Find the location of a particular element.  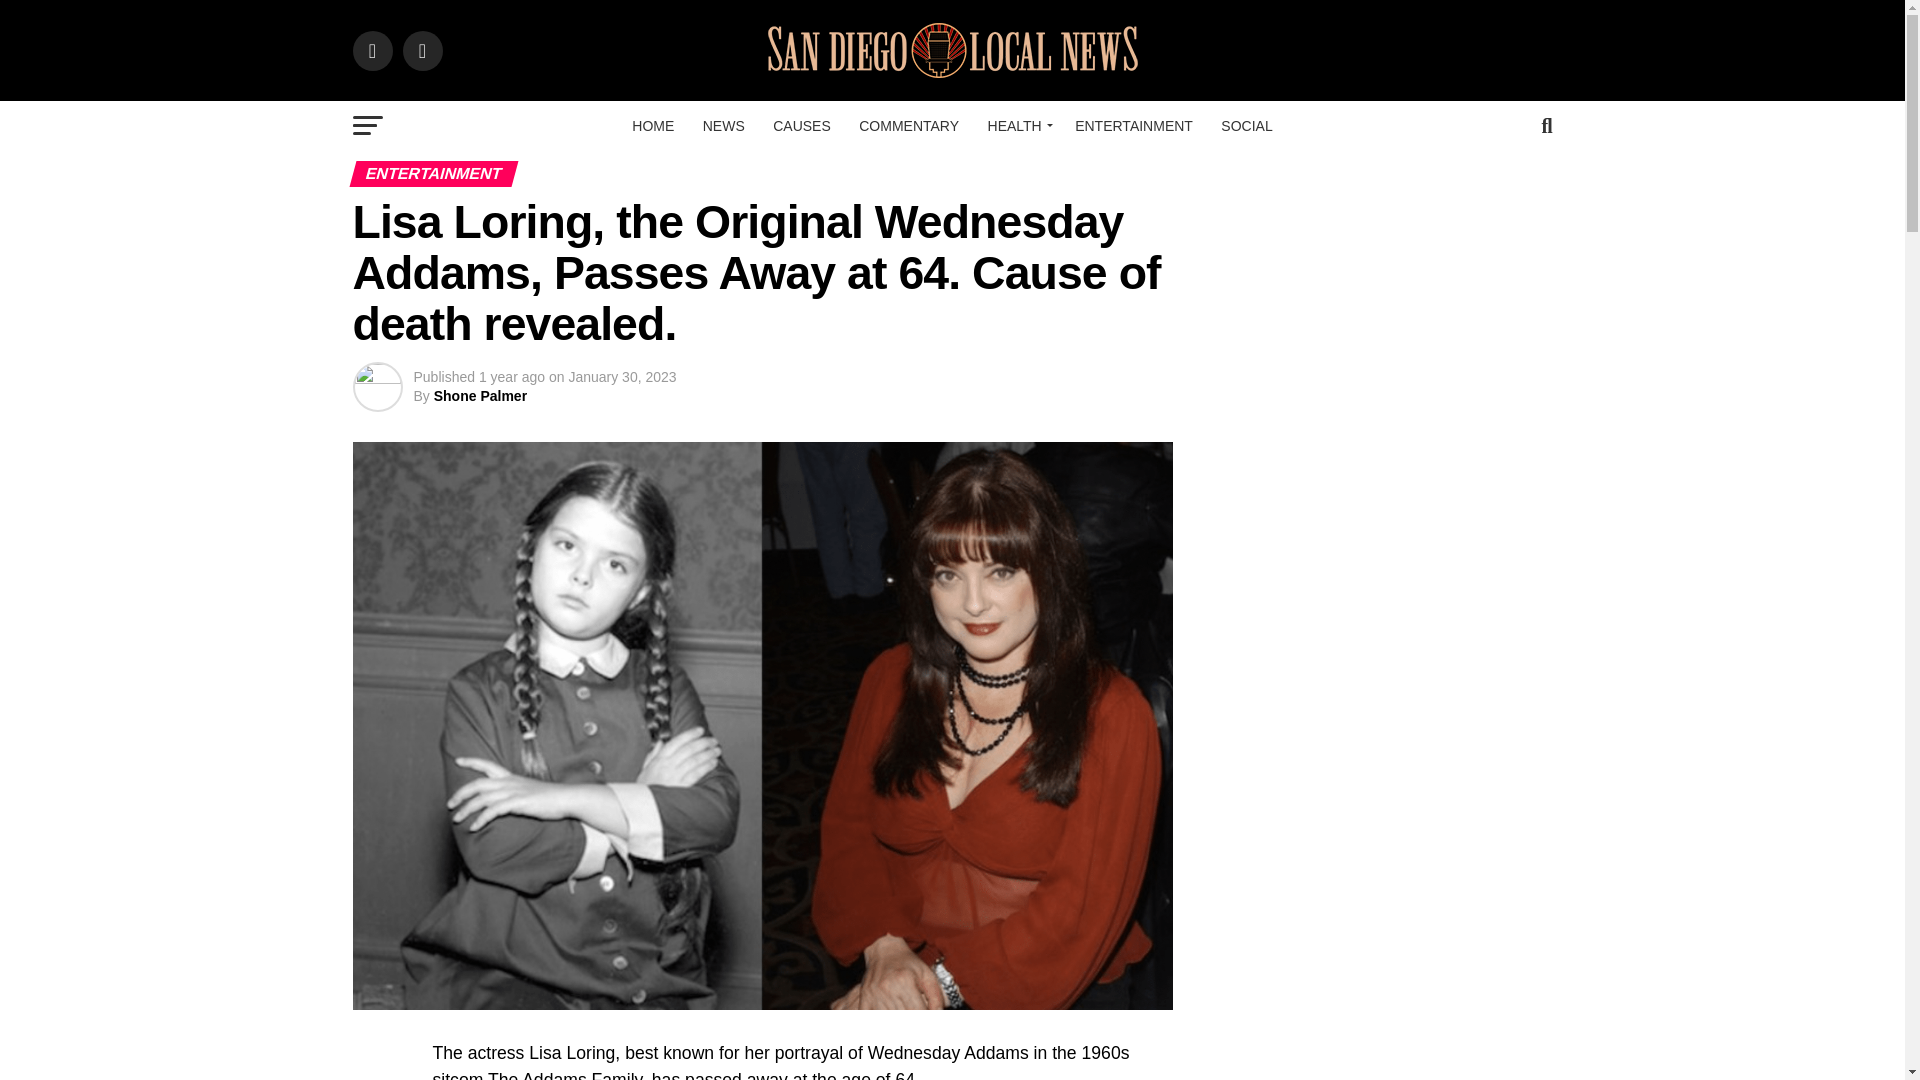

Shone Palmer is located at coordinates (480, 395).